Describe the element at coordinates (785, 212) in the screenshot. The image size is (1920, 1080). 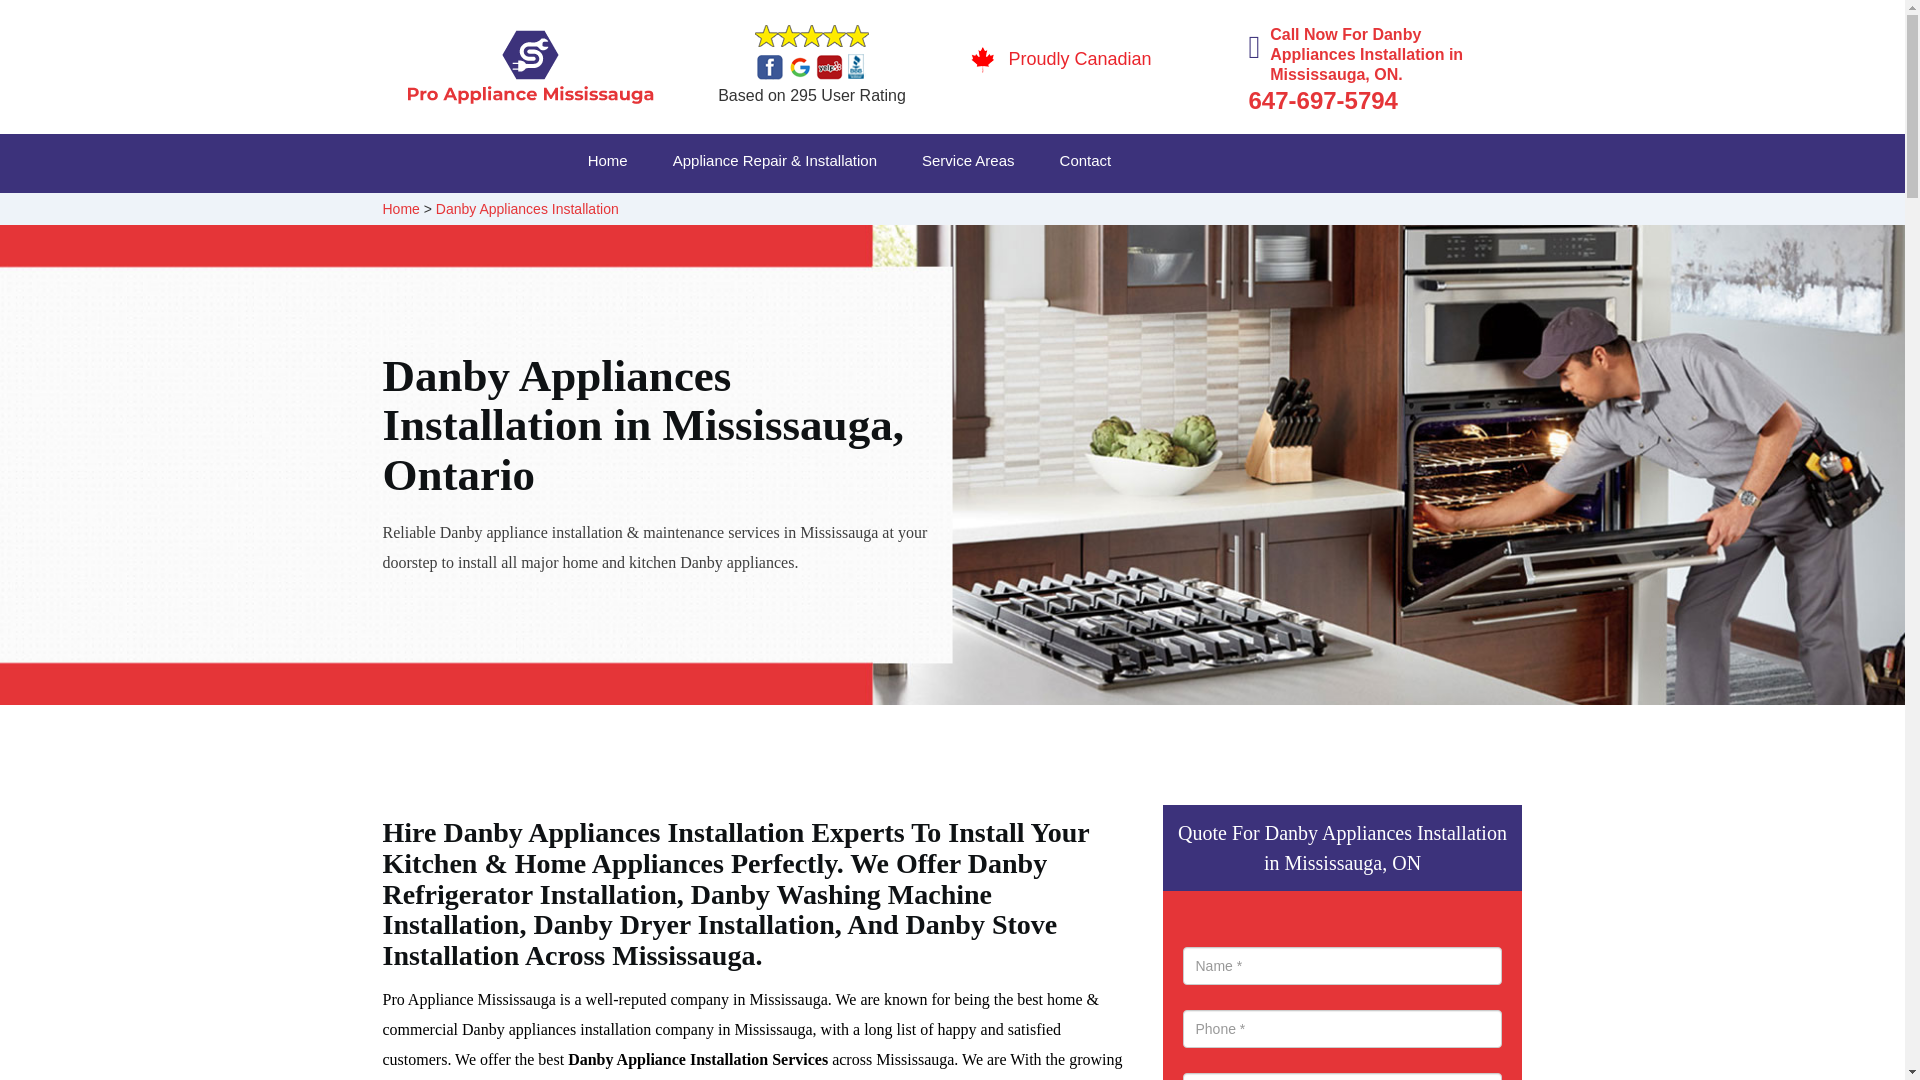
I see `Residential Appliance Repair` at that location.